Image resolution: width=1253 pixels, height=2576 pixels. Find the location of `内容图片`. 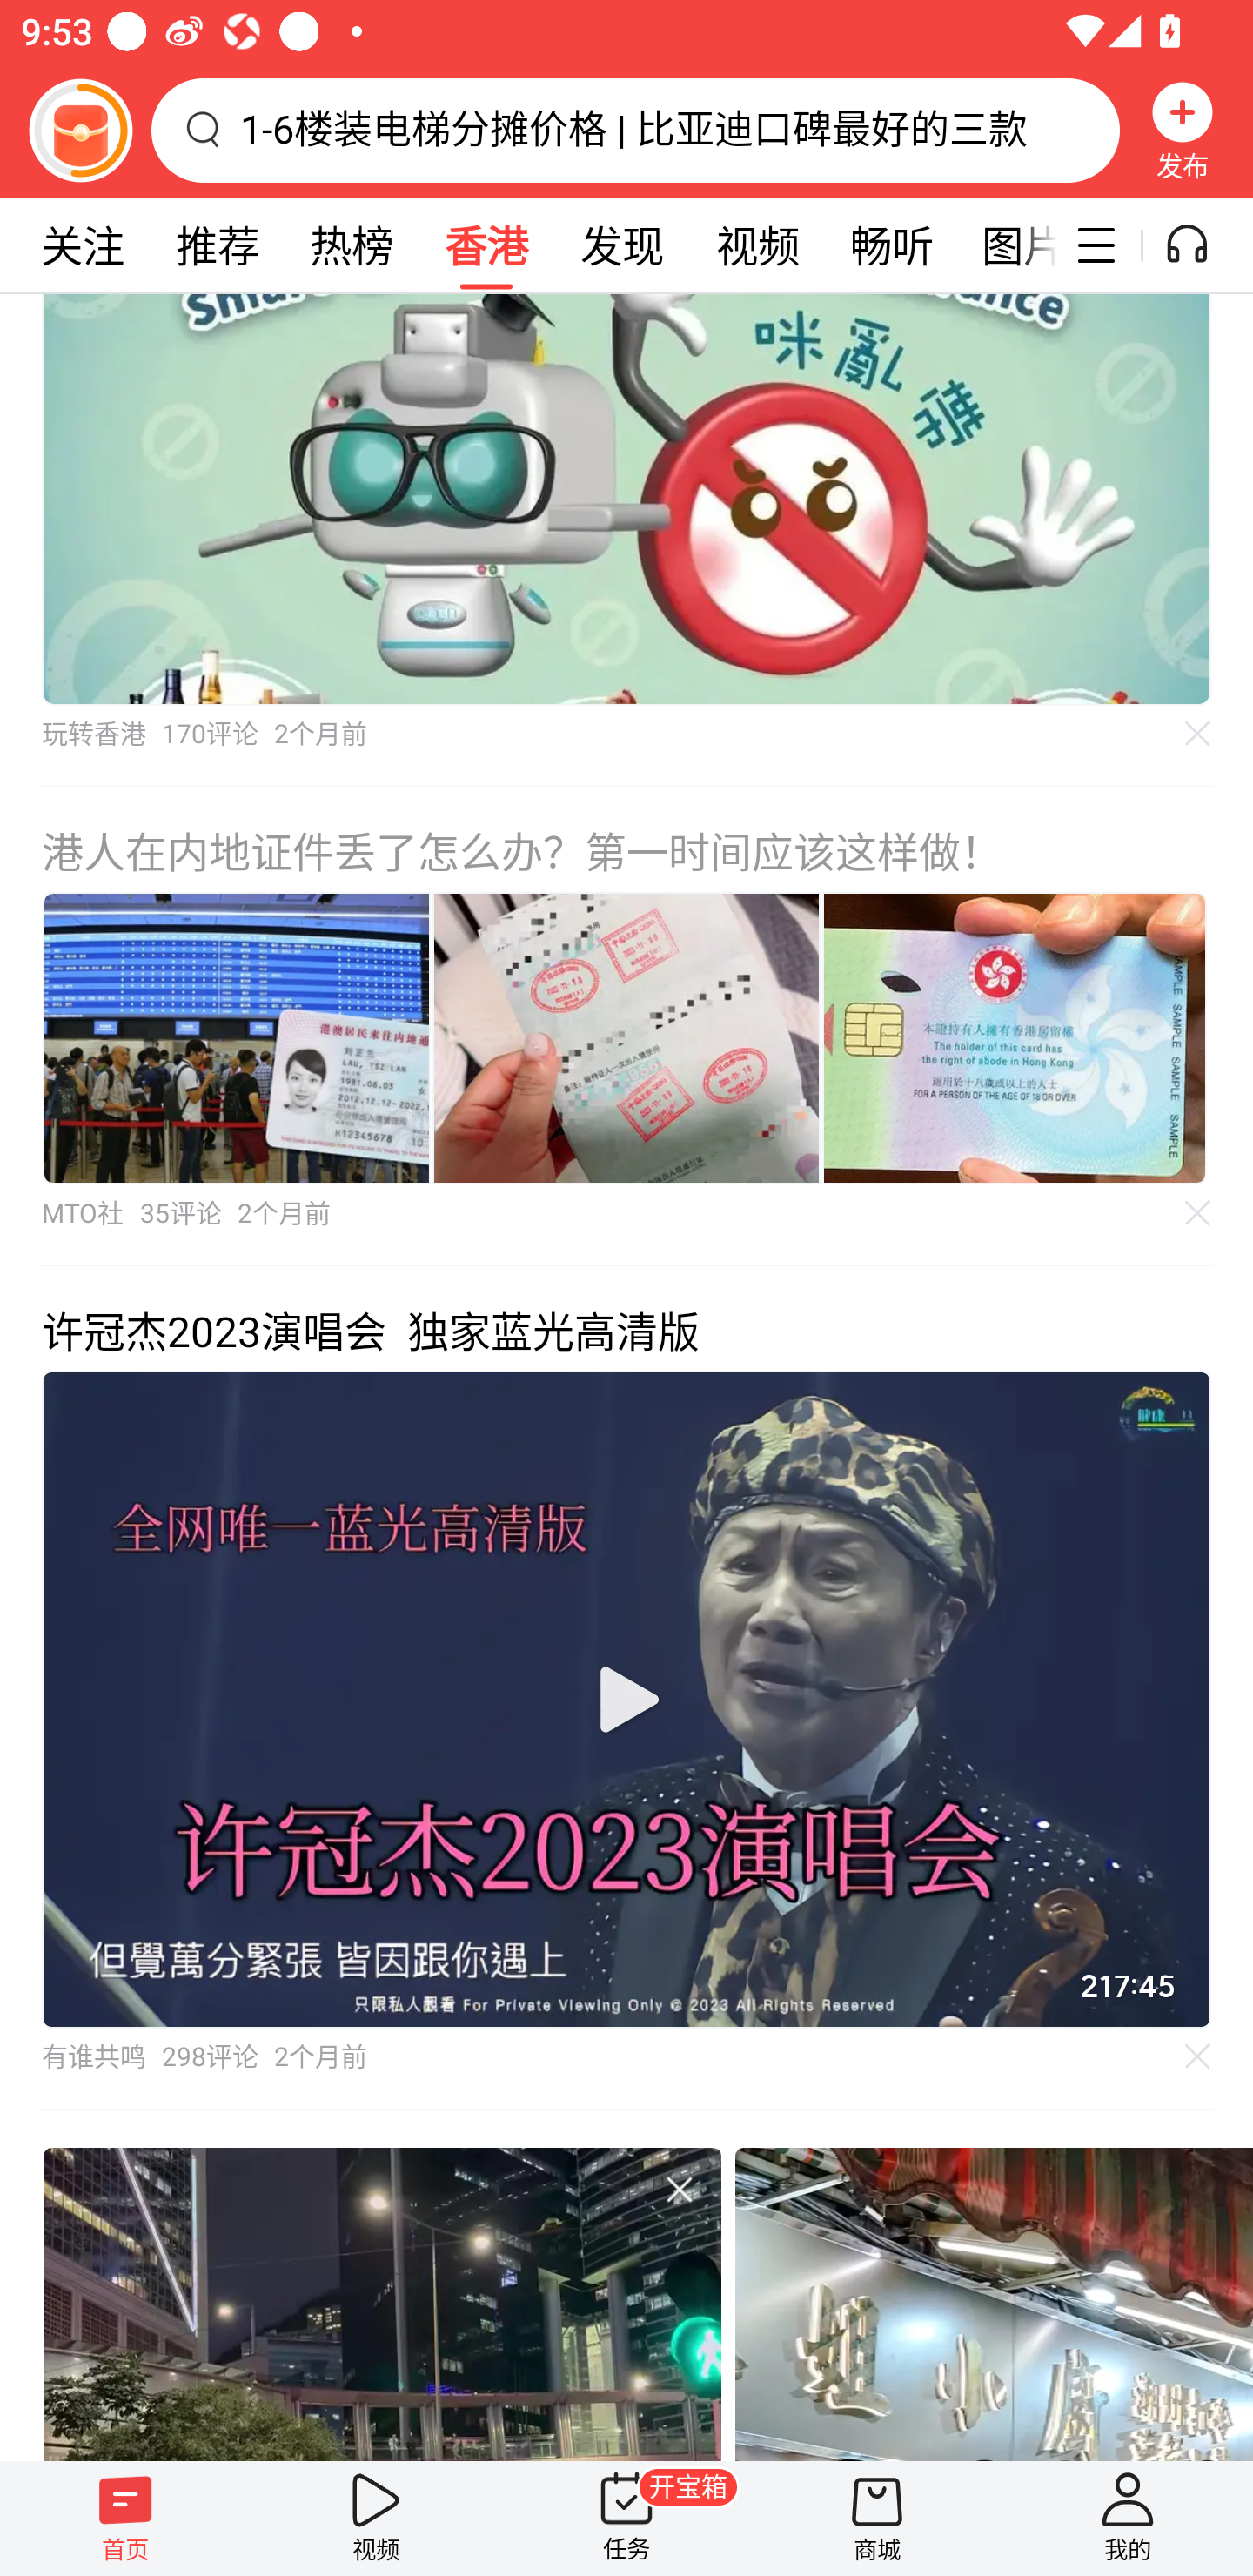

内容图片 is located at coordinates (236, 1037).